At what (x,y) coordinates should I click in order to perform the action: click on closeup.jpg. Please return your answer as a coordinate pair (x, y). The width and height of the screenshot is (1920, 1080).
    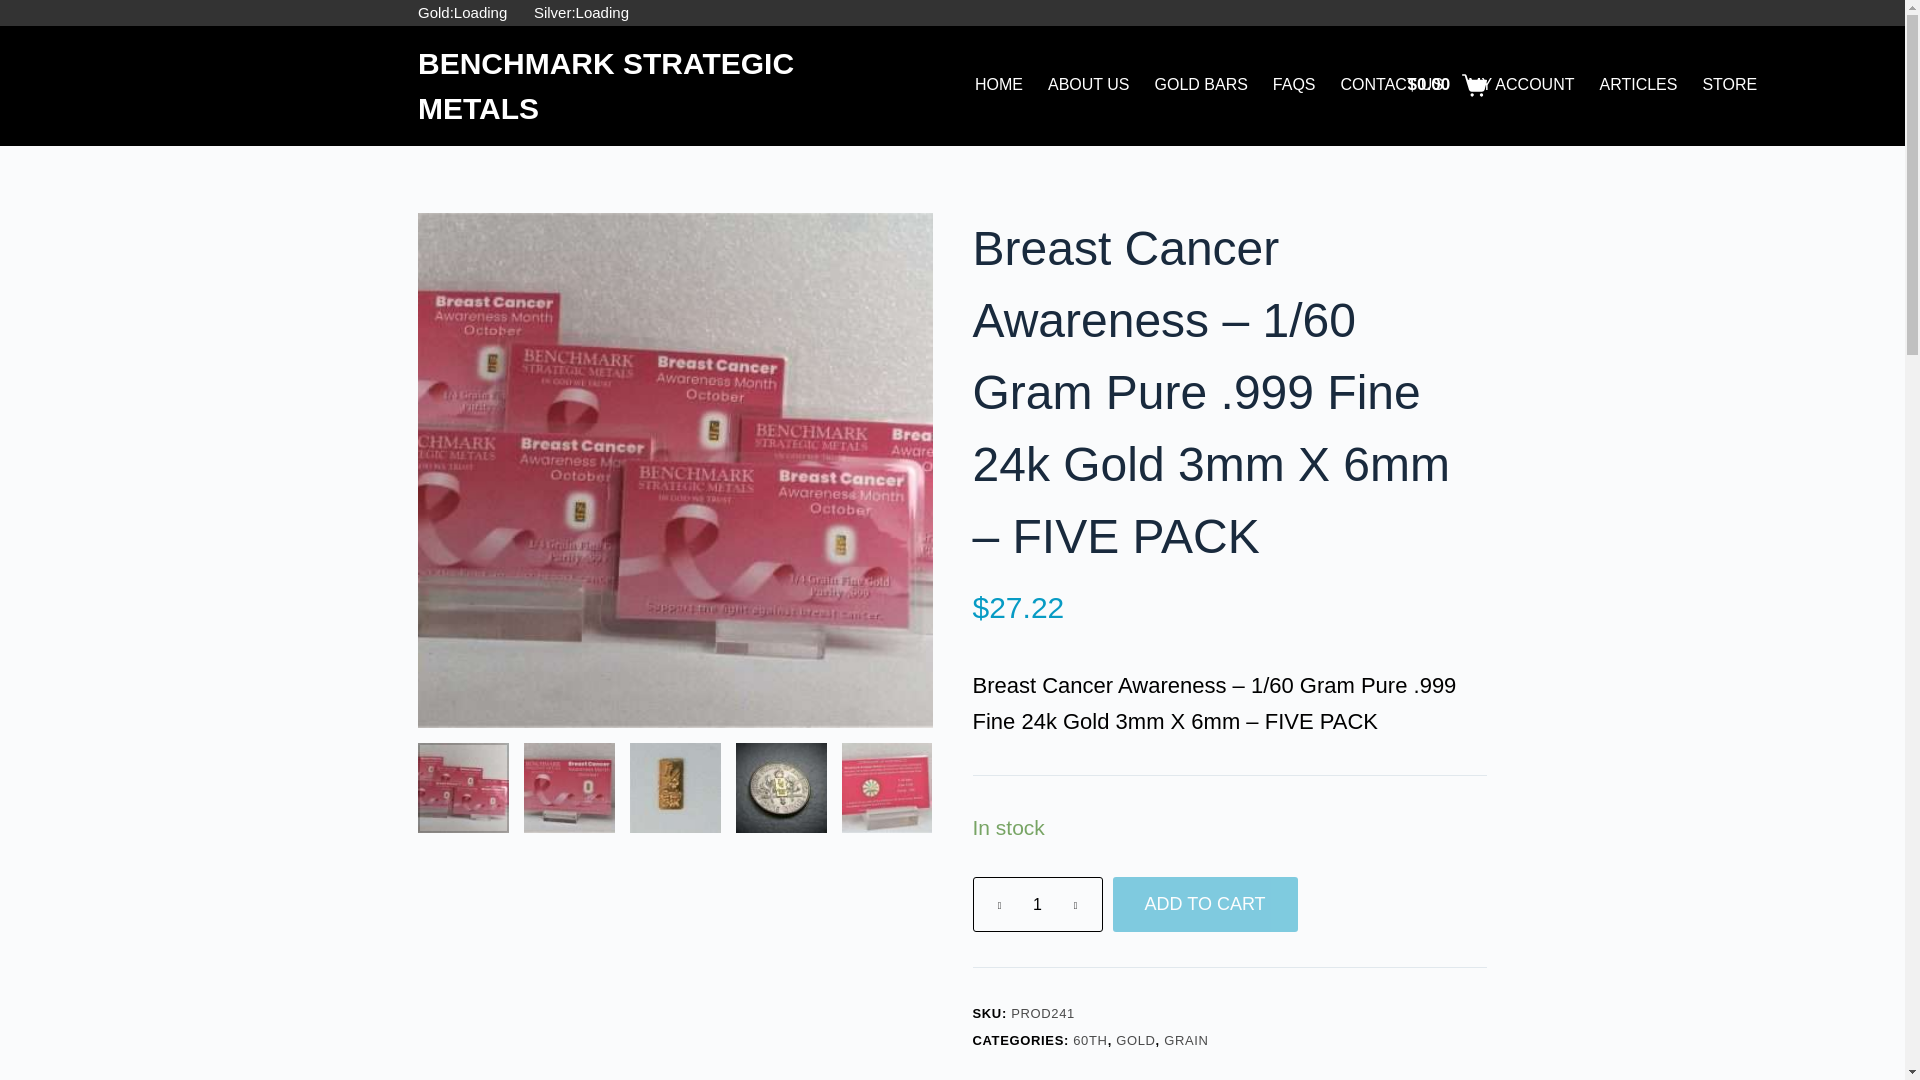
    Looking at the image, I should click on (675, 786).